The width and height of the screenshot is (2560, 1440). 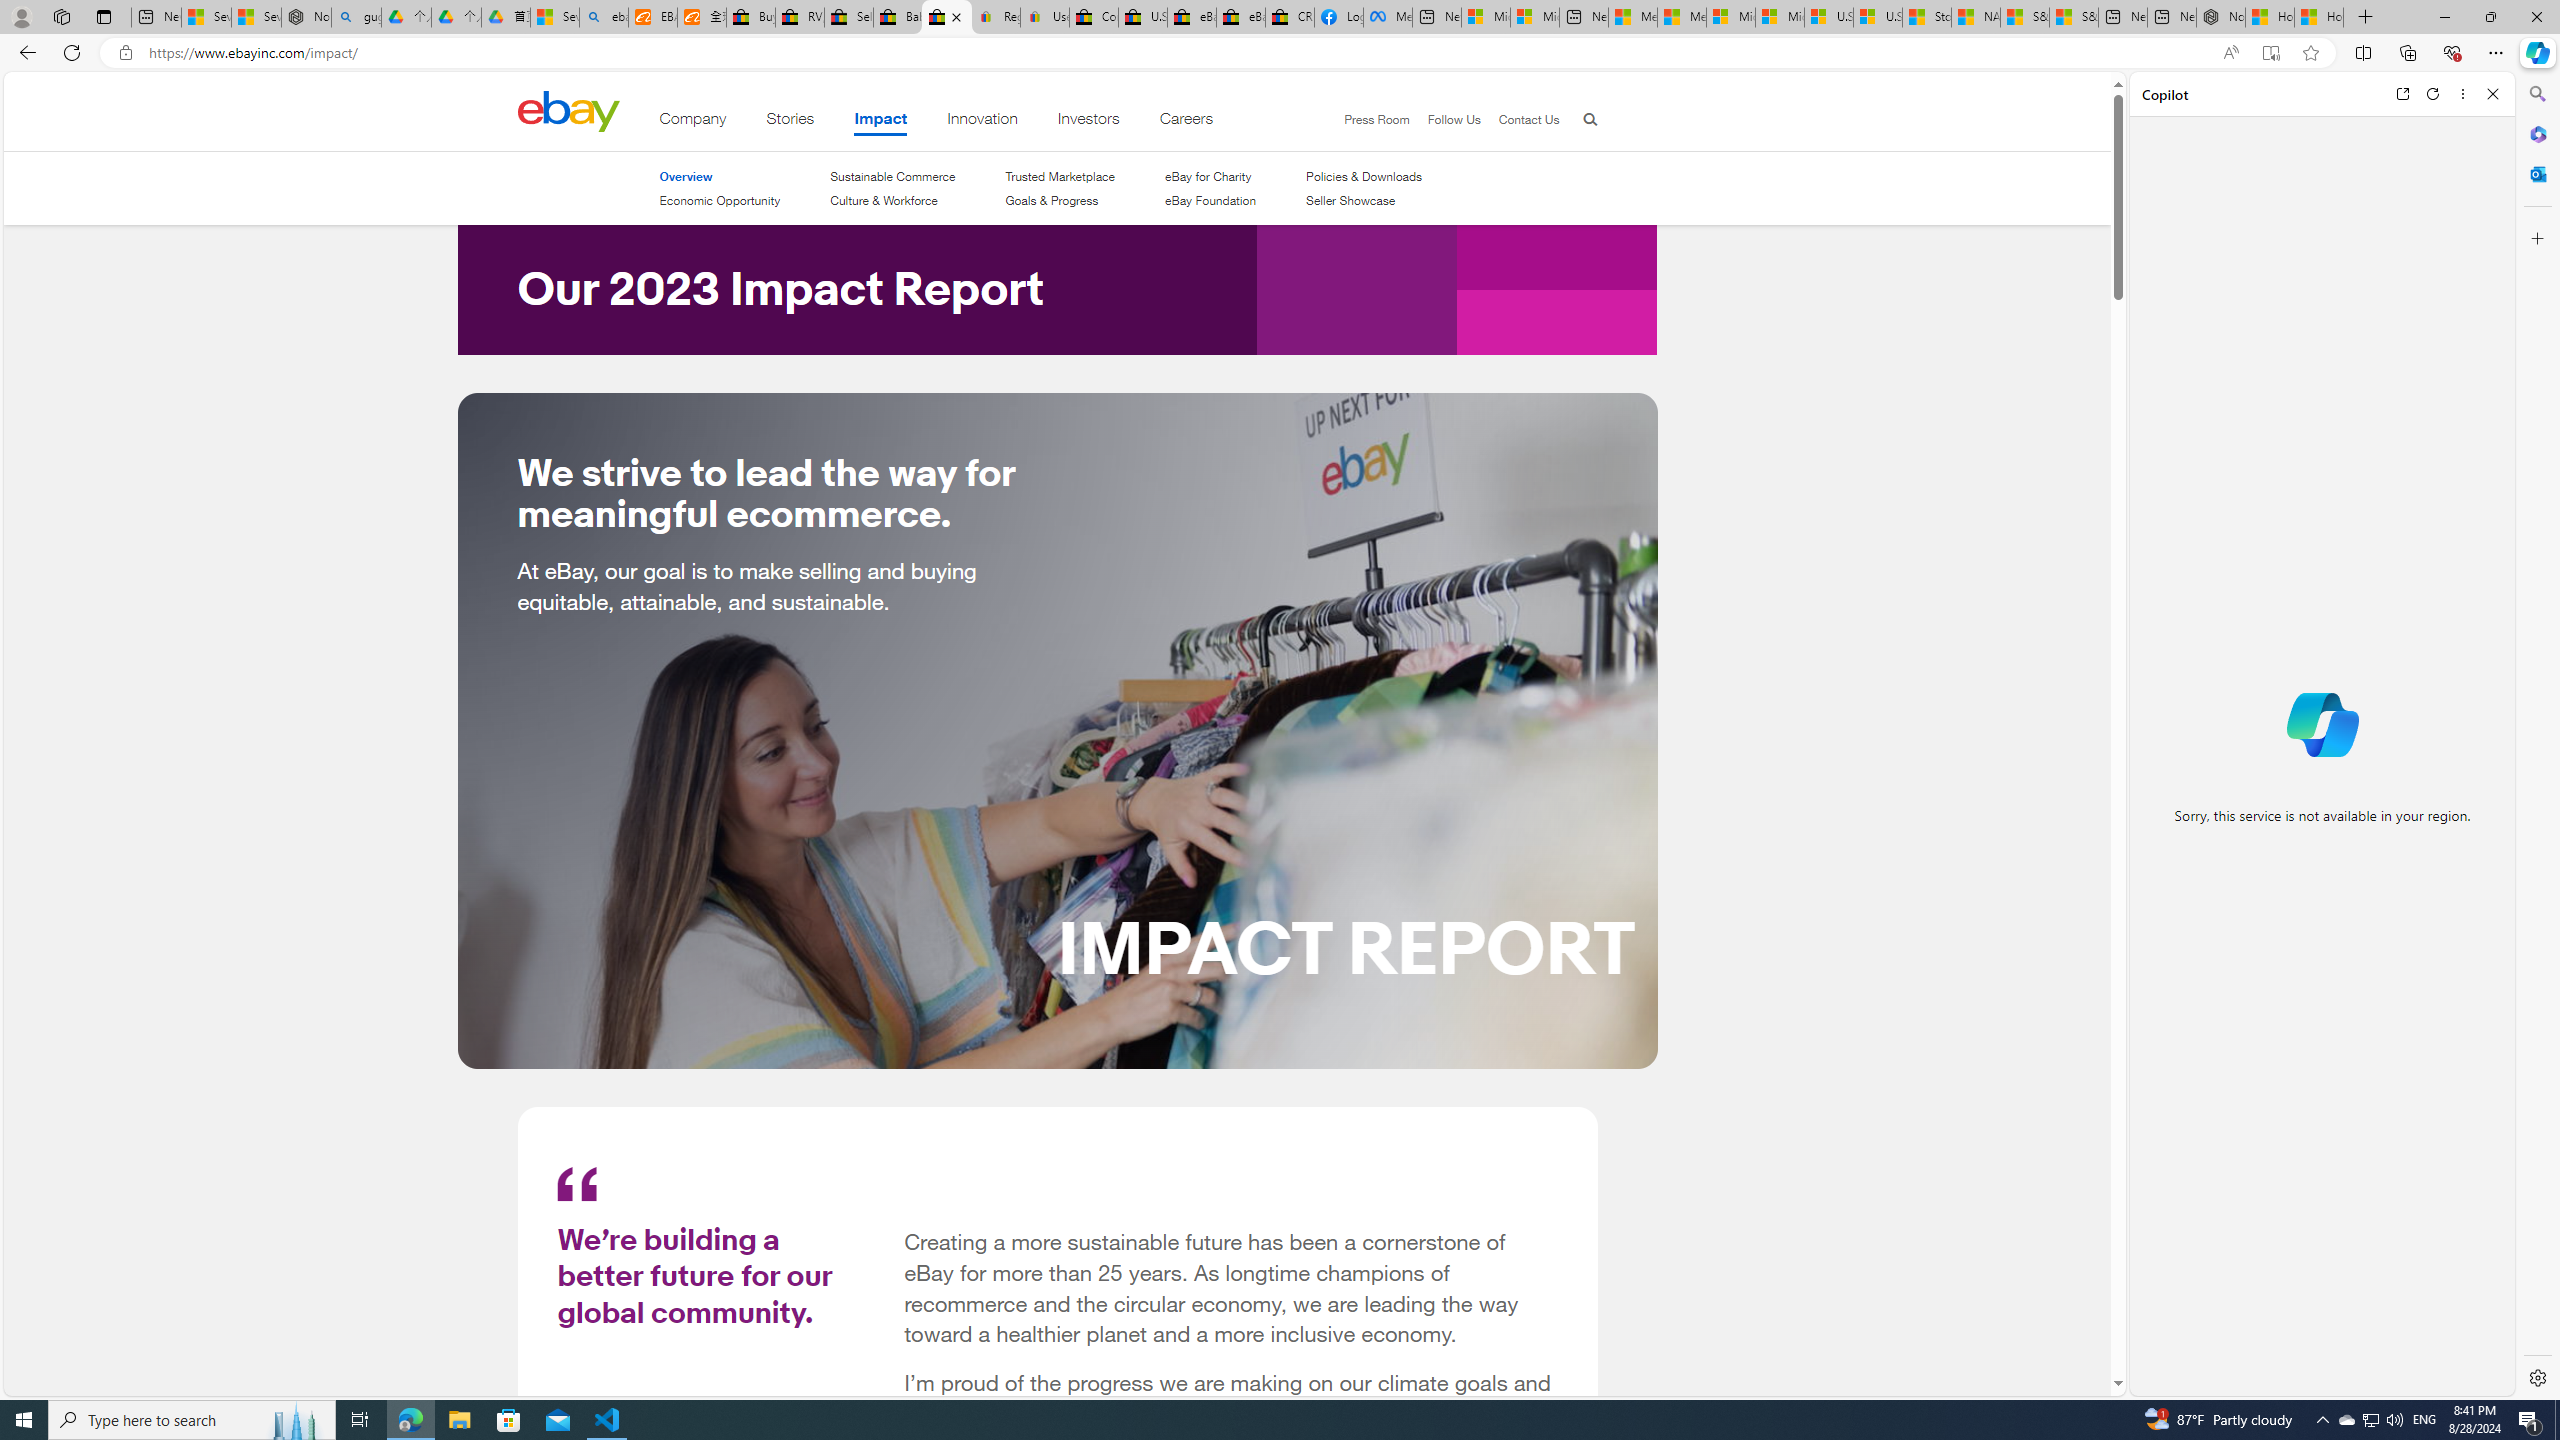 What do you see at coordinates (568, 111) in the screenshot?
I see `Class: desktop` at bounding box center [568, 111].